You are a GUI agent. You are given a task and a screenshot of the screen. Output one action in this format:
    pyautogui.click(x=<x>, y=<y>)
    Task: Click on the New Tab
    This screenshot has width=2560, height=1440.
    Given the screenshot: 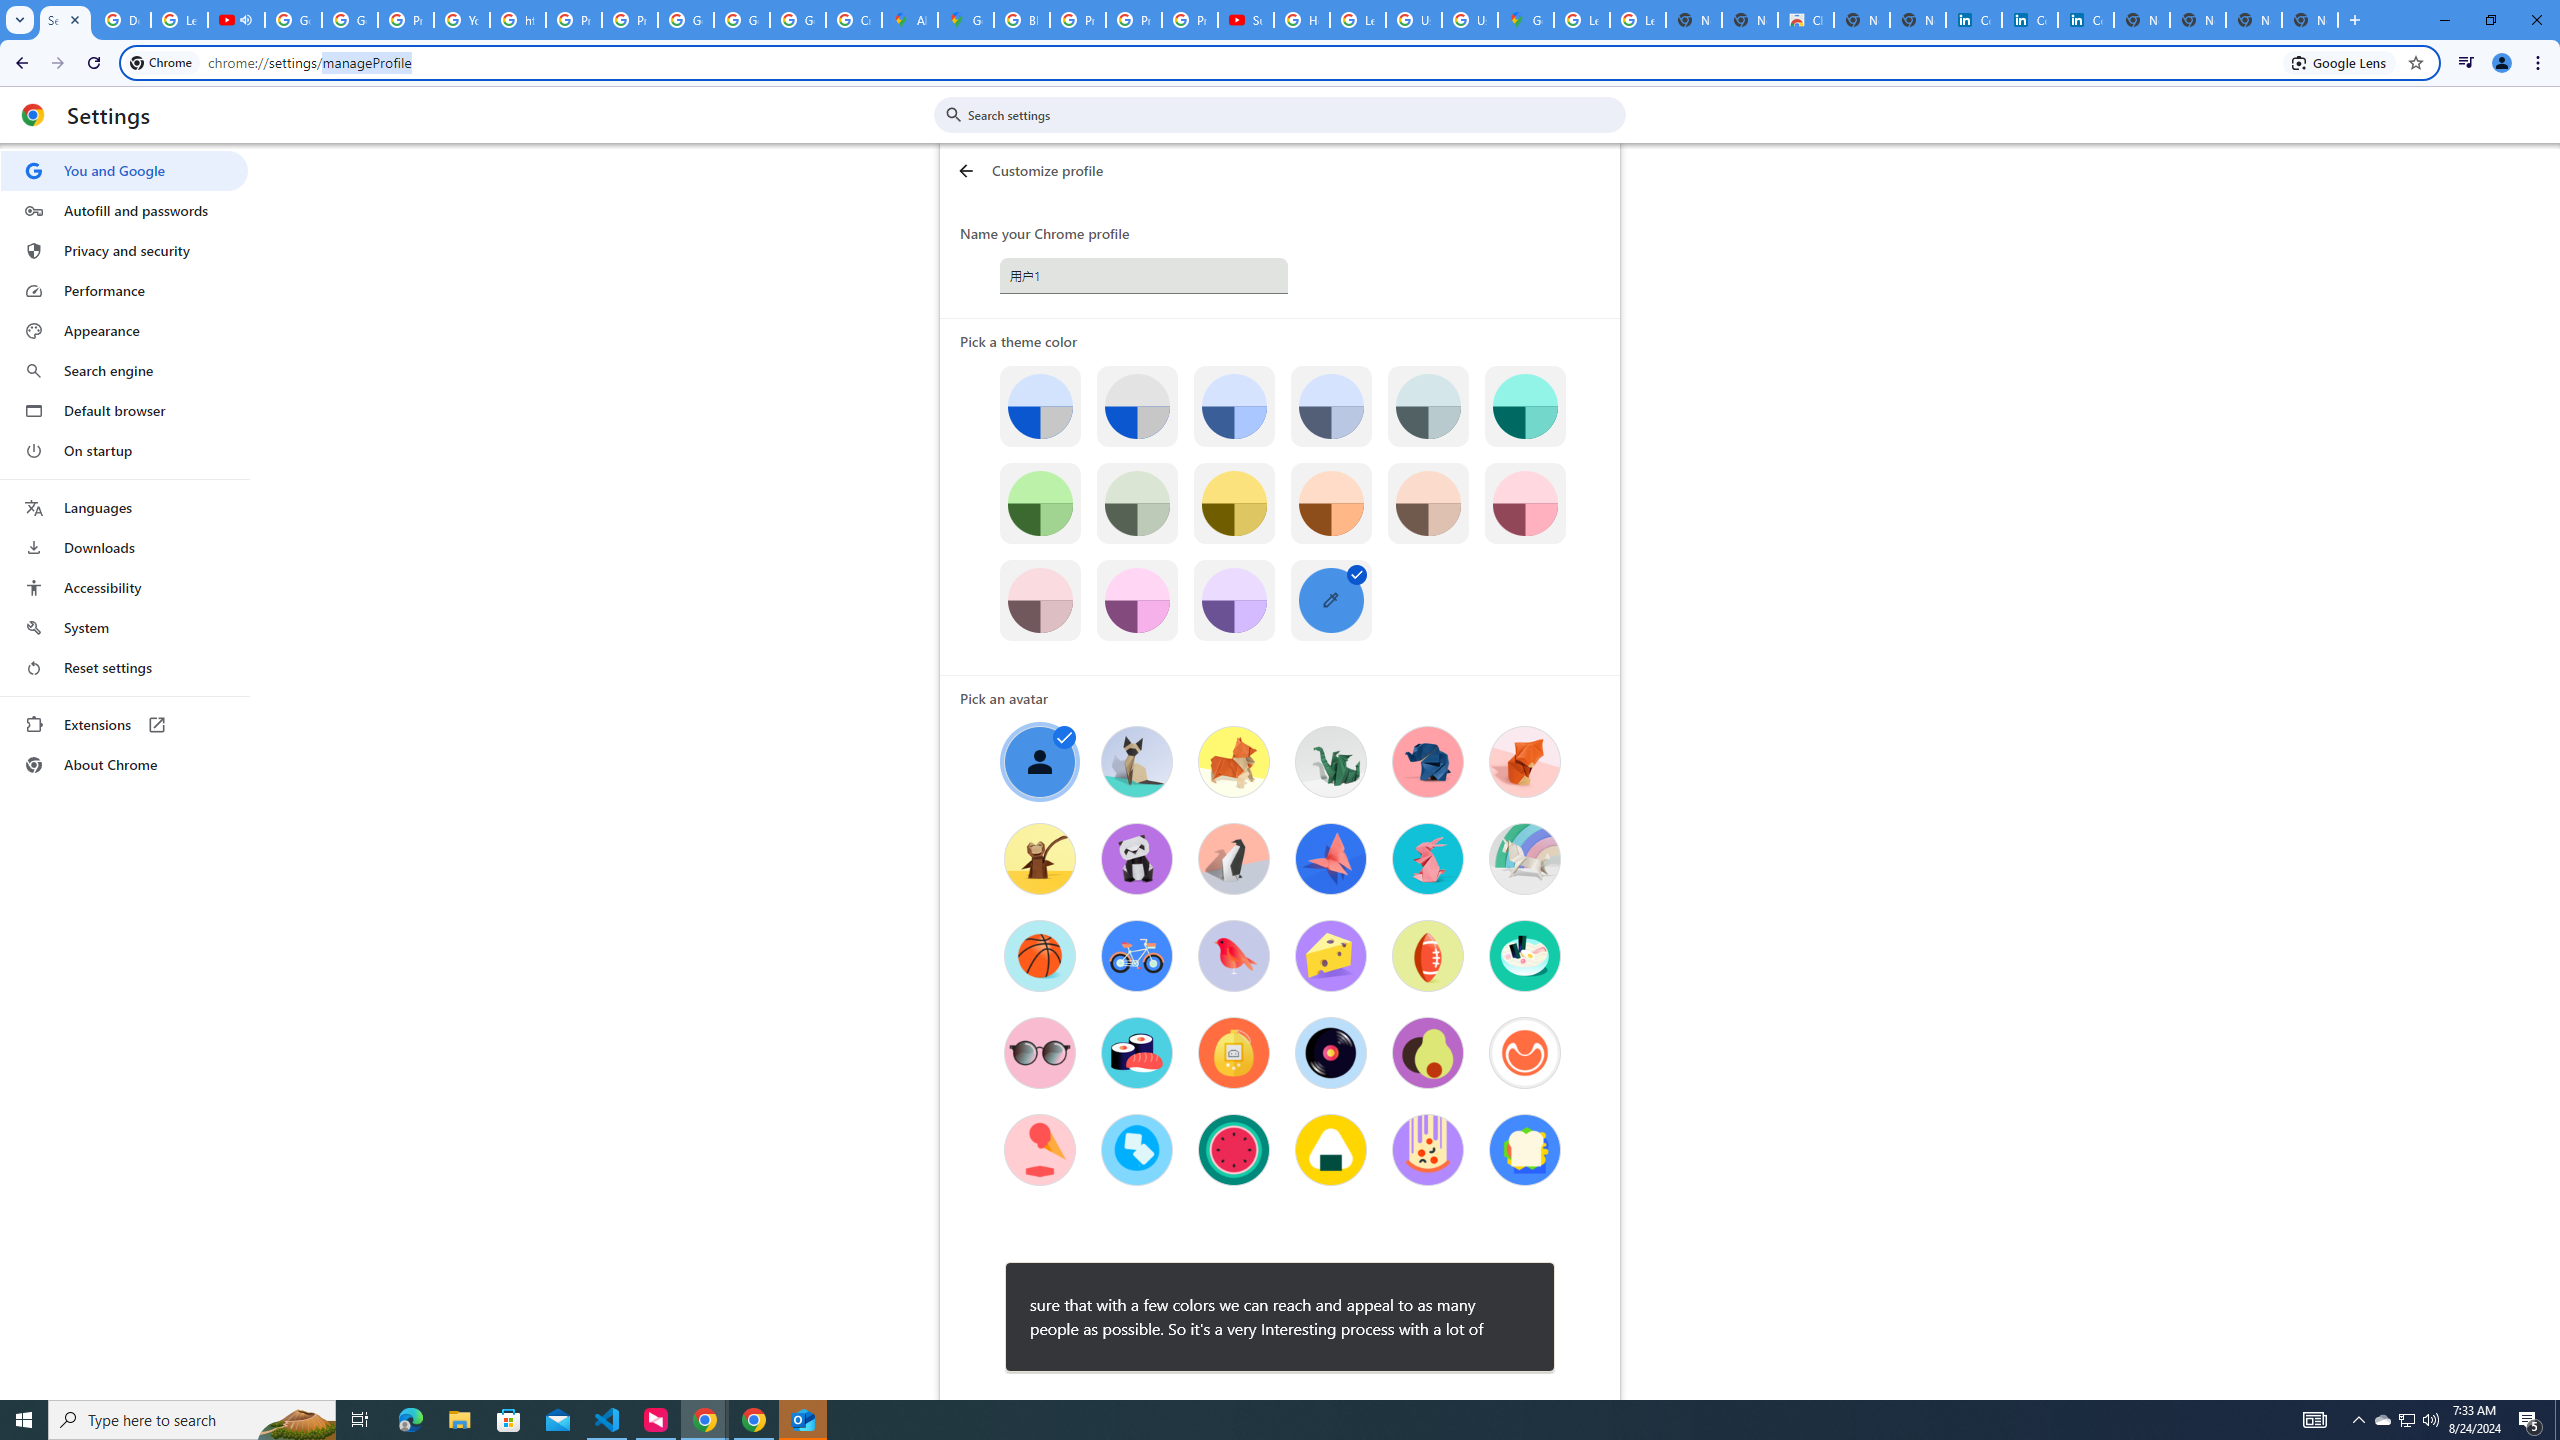 What is the action you would take?
    pyautogui.click(x=2310, y=20)
    